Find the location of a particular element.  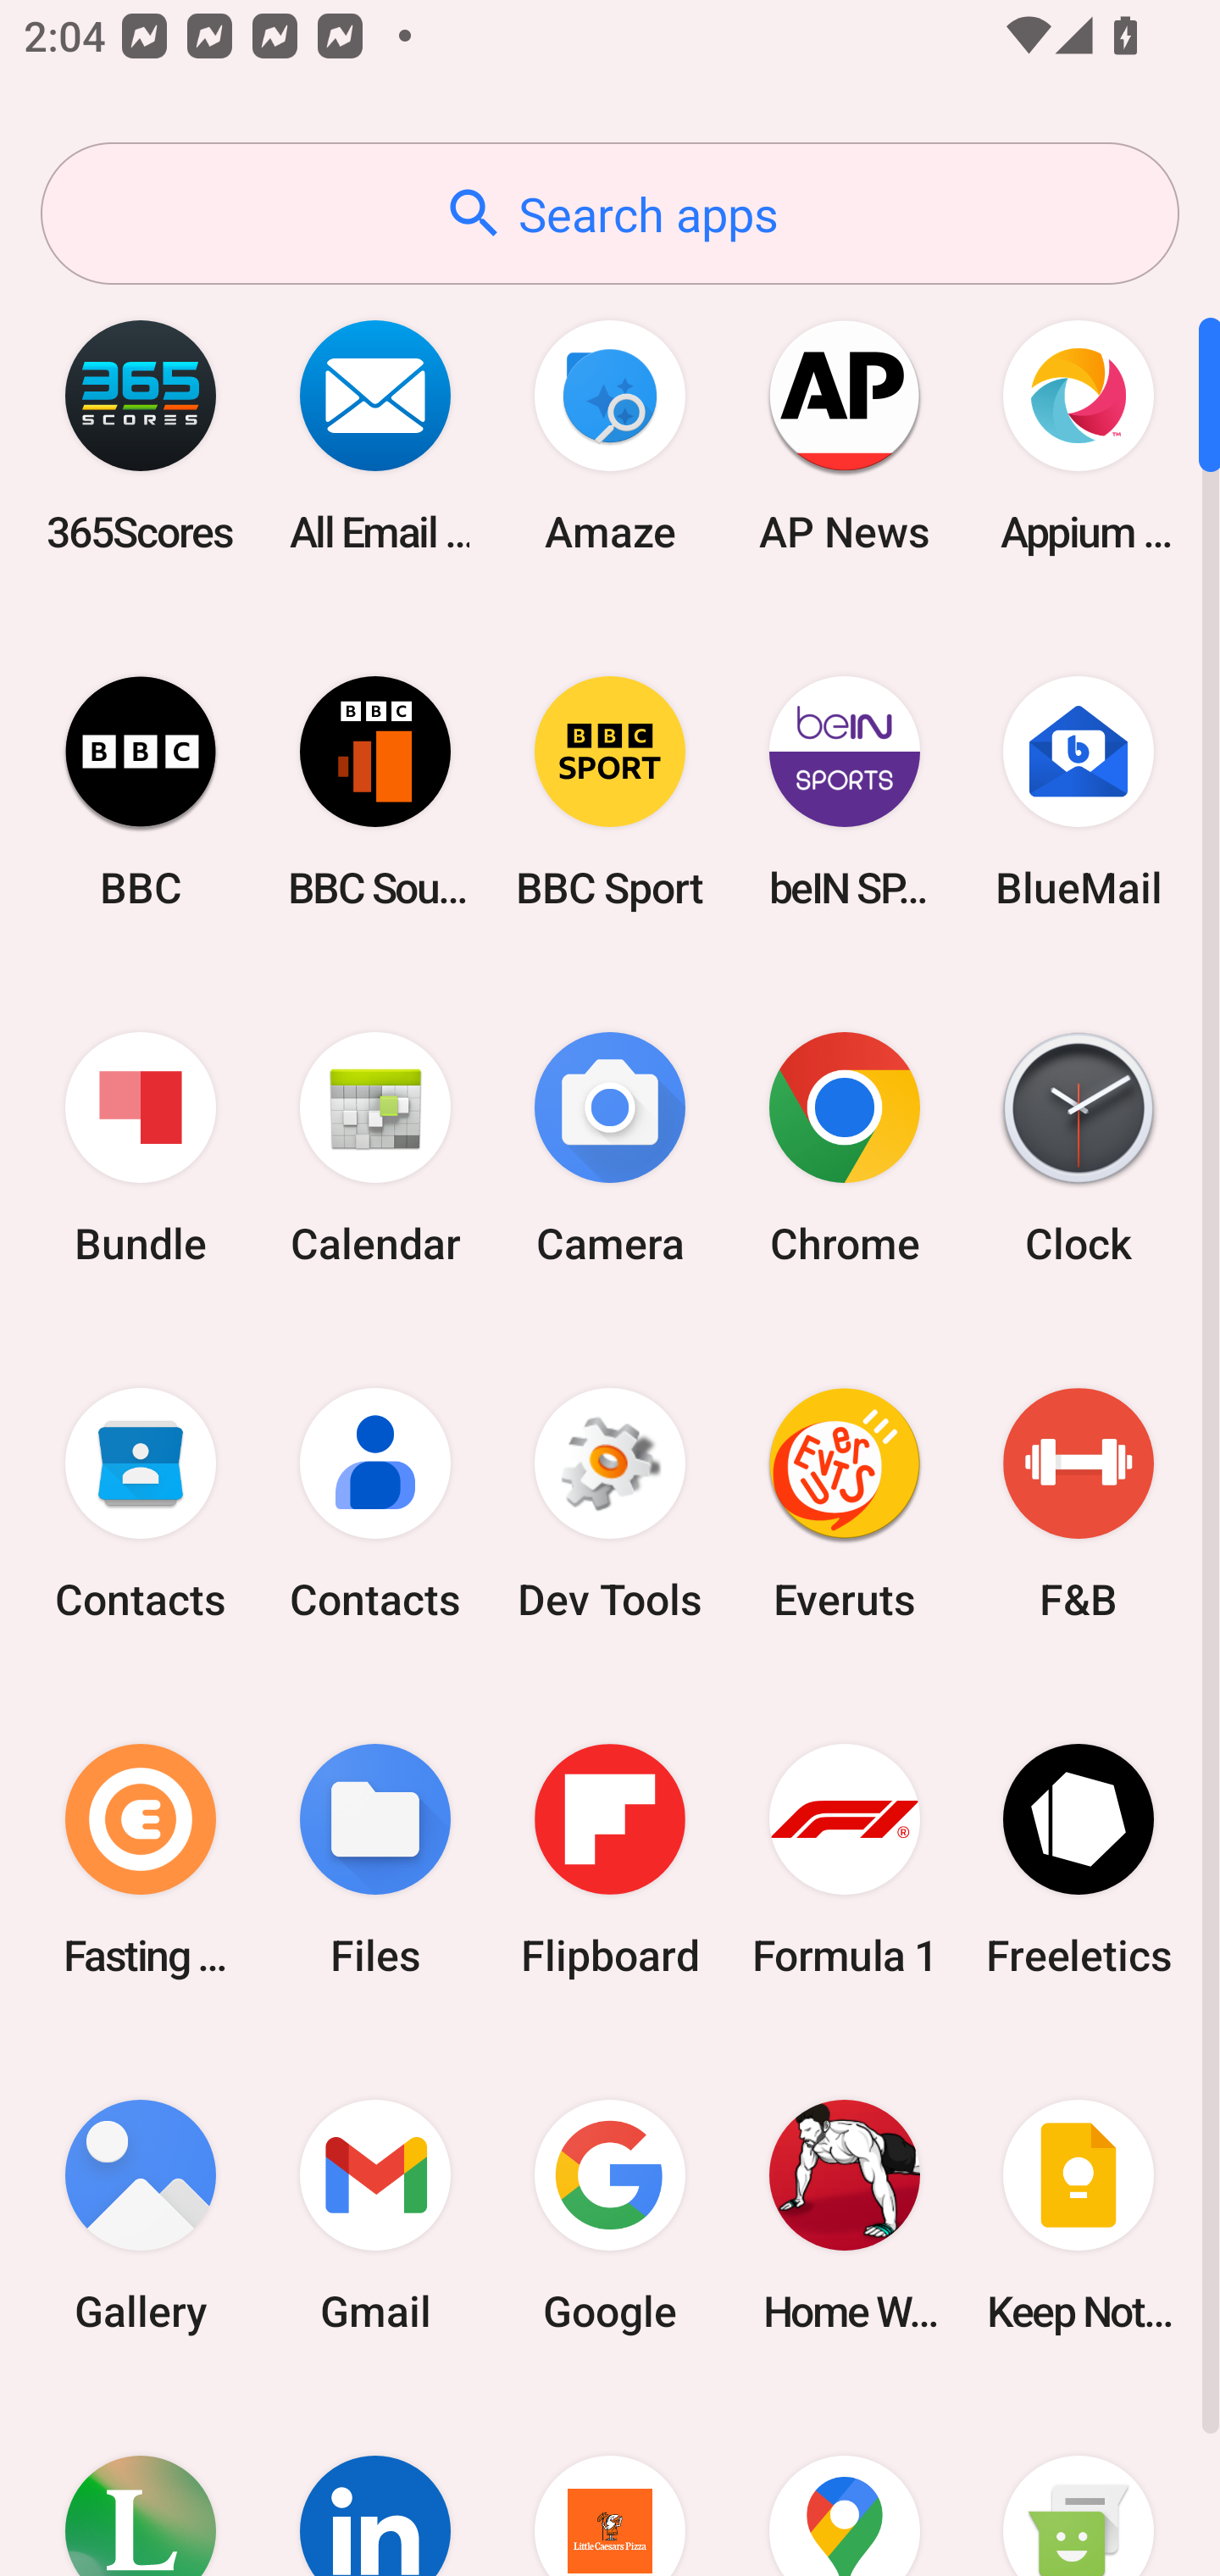

Camera is located at coordinates (610, 1149).